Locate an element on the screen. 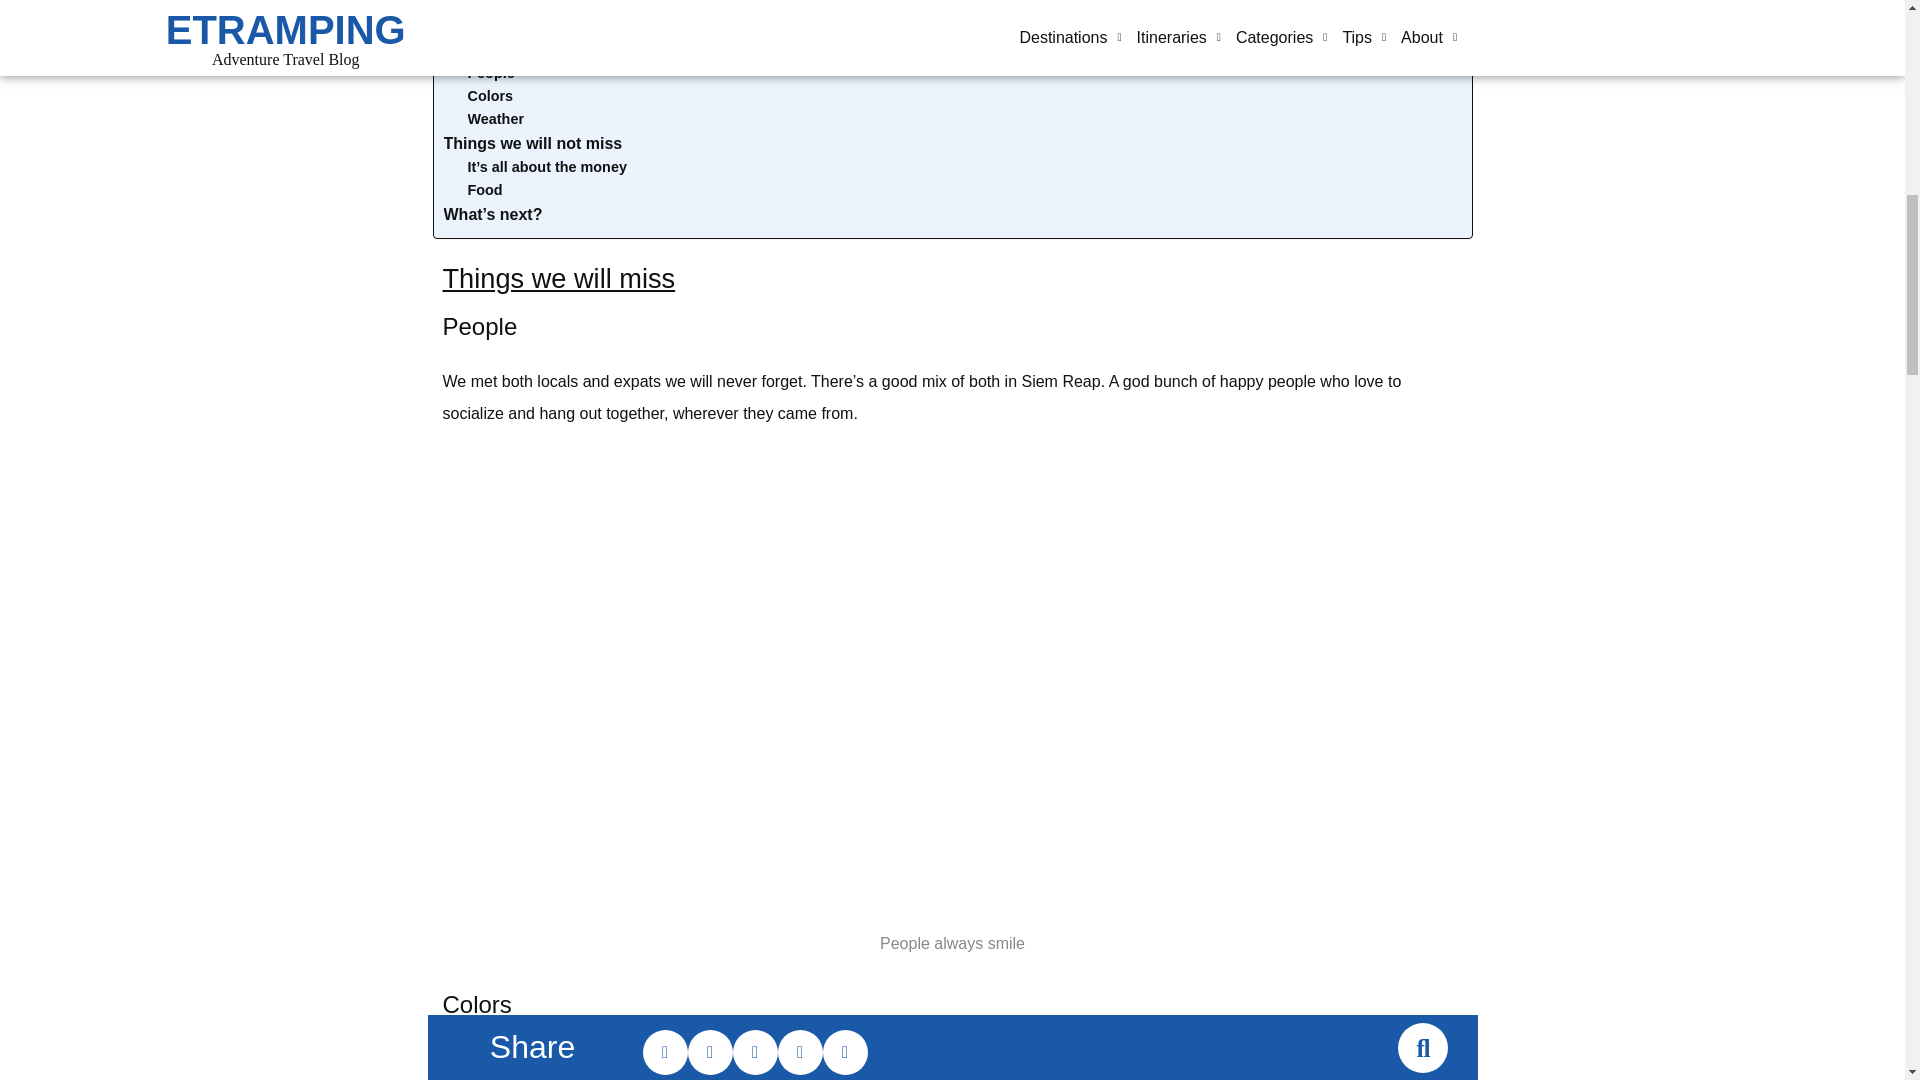  Things we will not miss is located at coordinates (532, 143).